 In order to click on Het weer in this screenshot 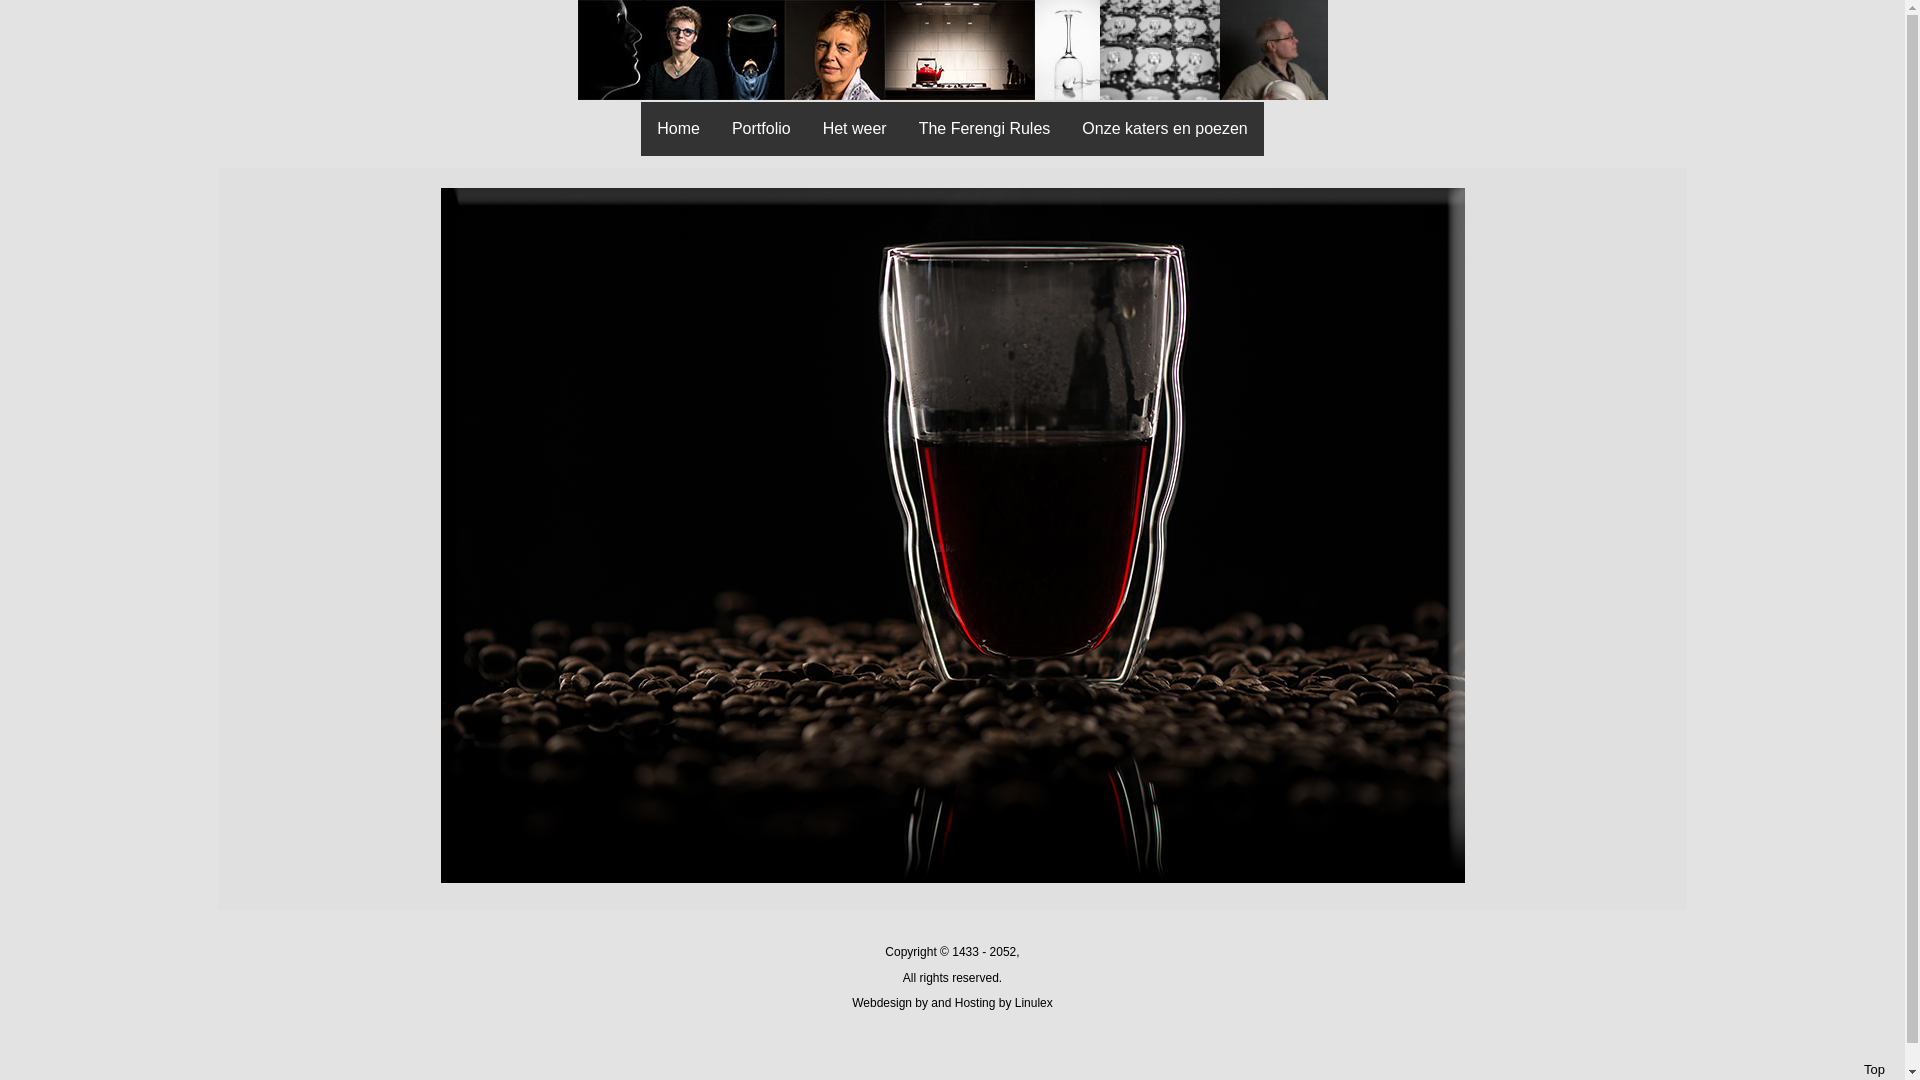, I will do `click(855, 128)`.